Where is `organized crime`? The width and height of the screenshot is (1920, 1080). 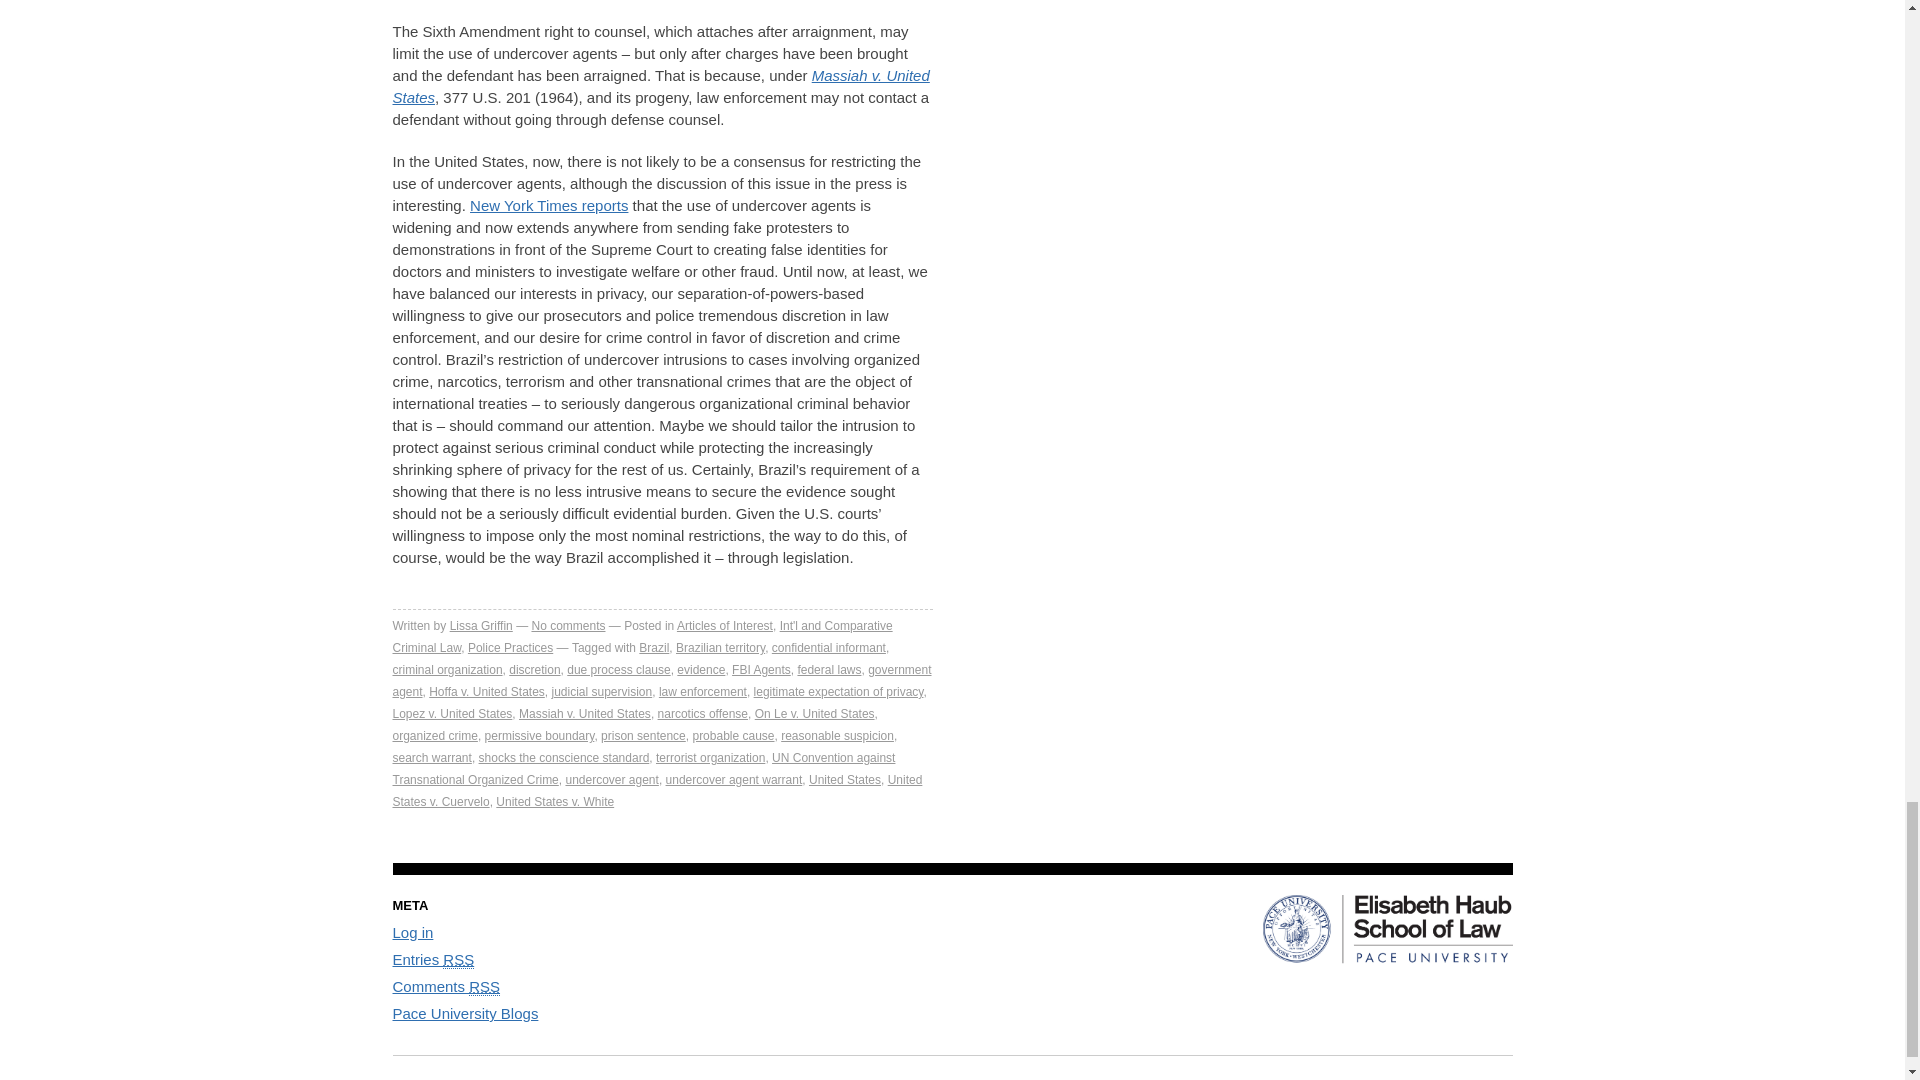 organized crime is located at coordinates (434, 736).